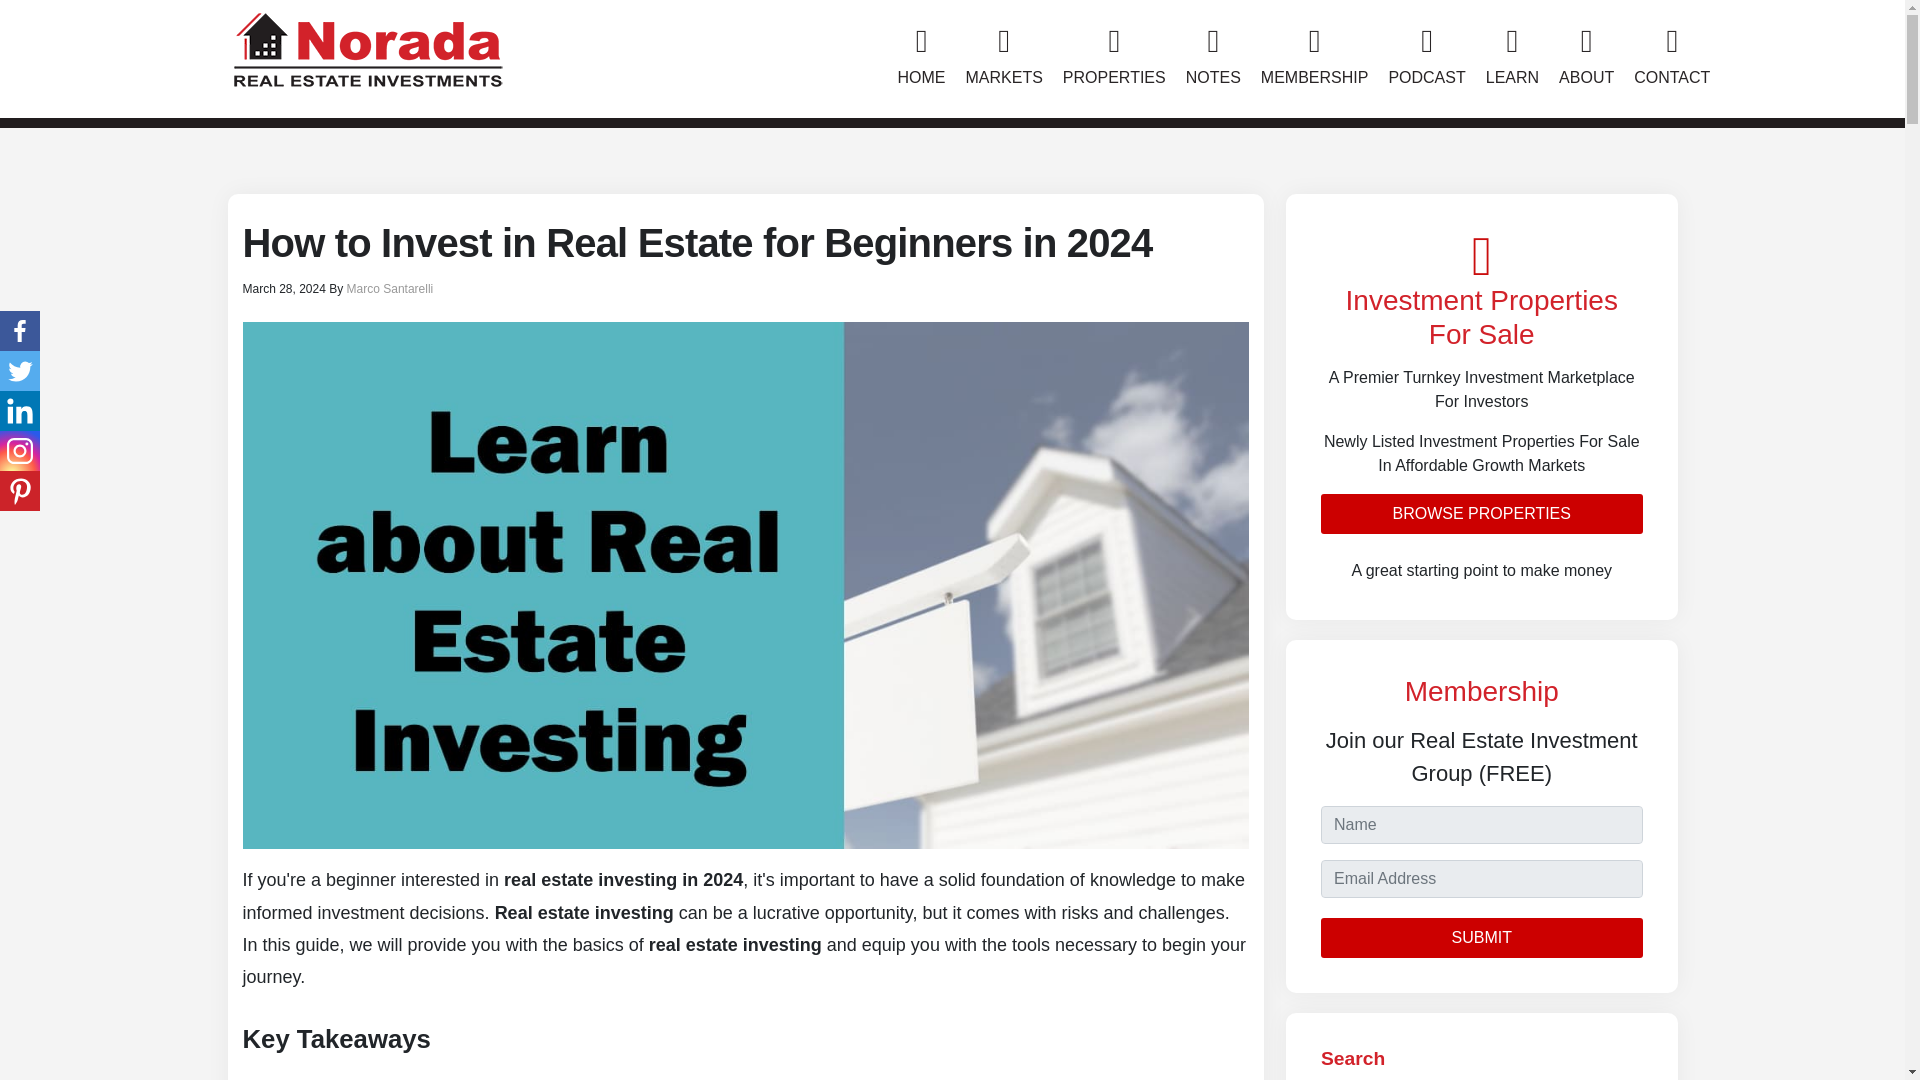  I want to click on BROWSE PROPERTIES, so click(1482, 513).